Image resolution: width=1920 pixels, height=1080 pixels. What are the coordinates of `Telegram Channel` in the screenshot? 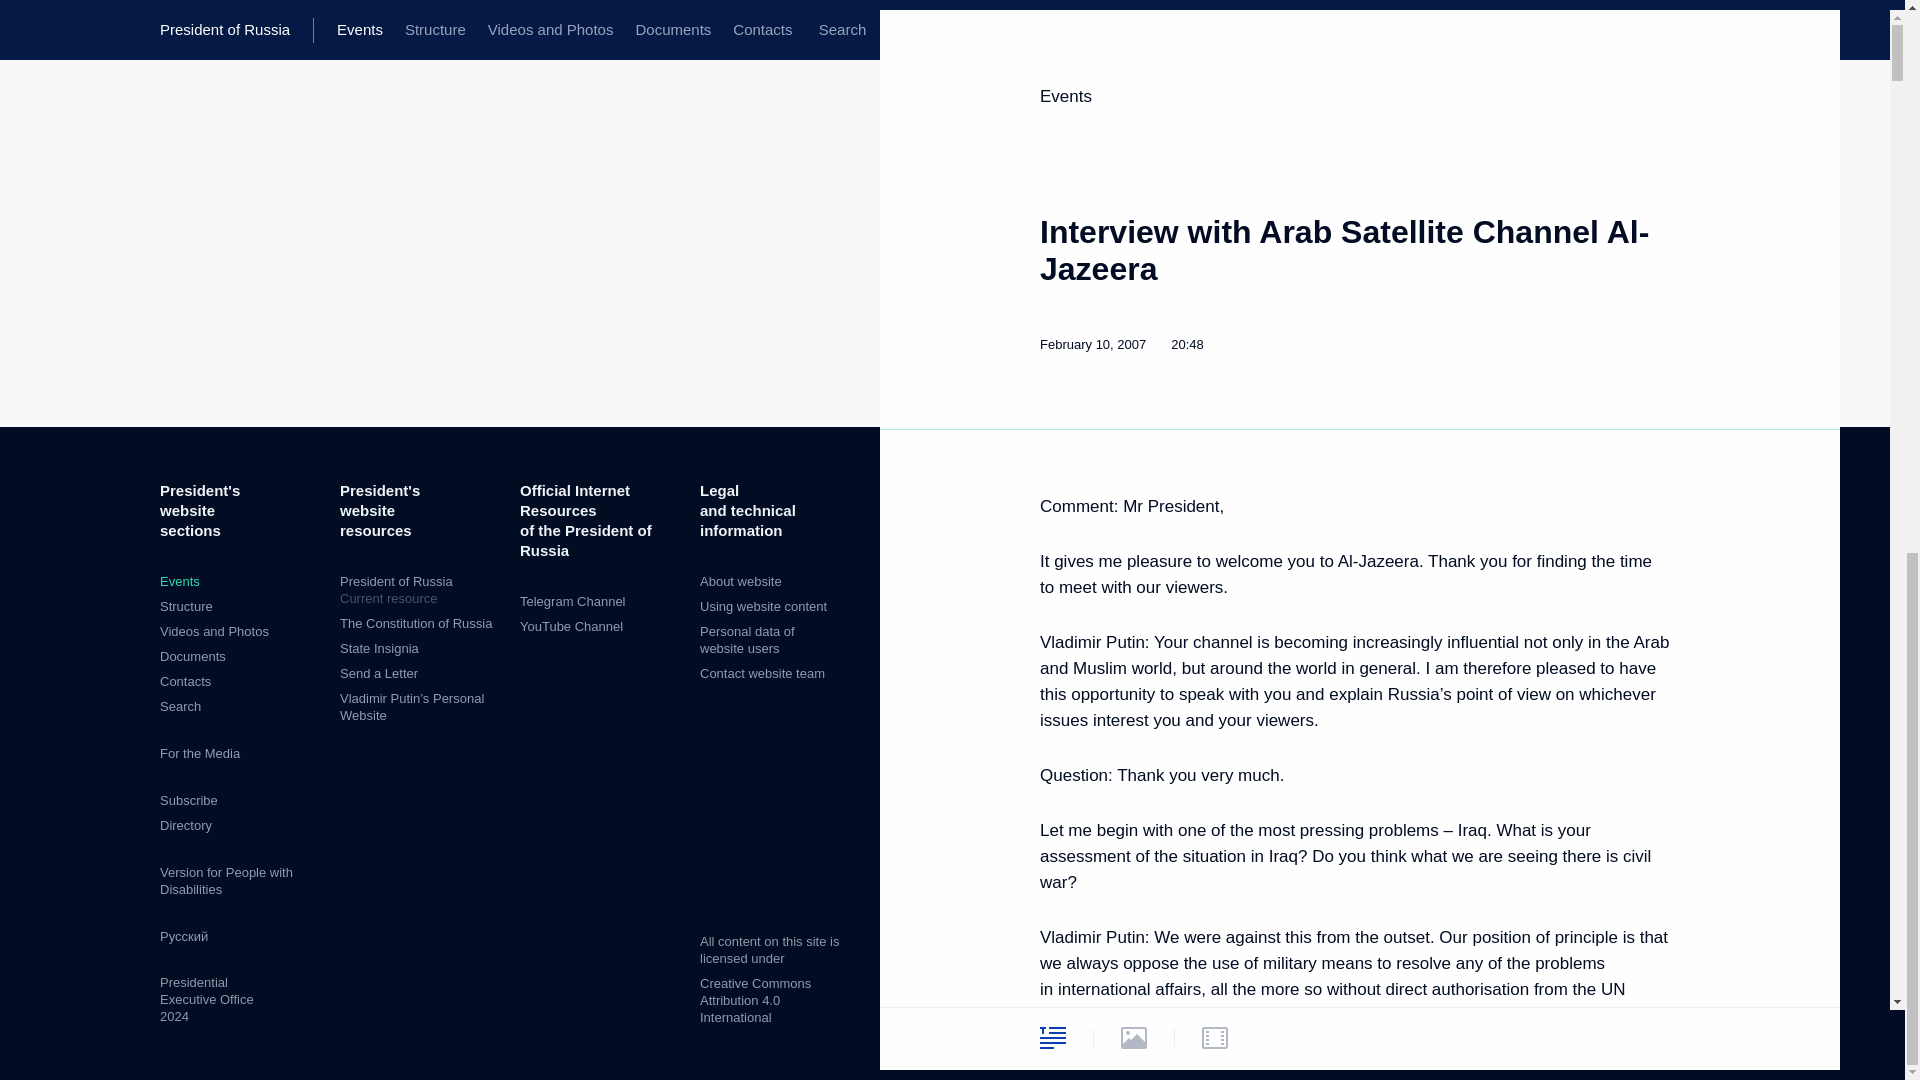 It's located at (572, 602).